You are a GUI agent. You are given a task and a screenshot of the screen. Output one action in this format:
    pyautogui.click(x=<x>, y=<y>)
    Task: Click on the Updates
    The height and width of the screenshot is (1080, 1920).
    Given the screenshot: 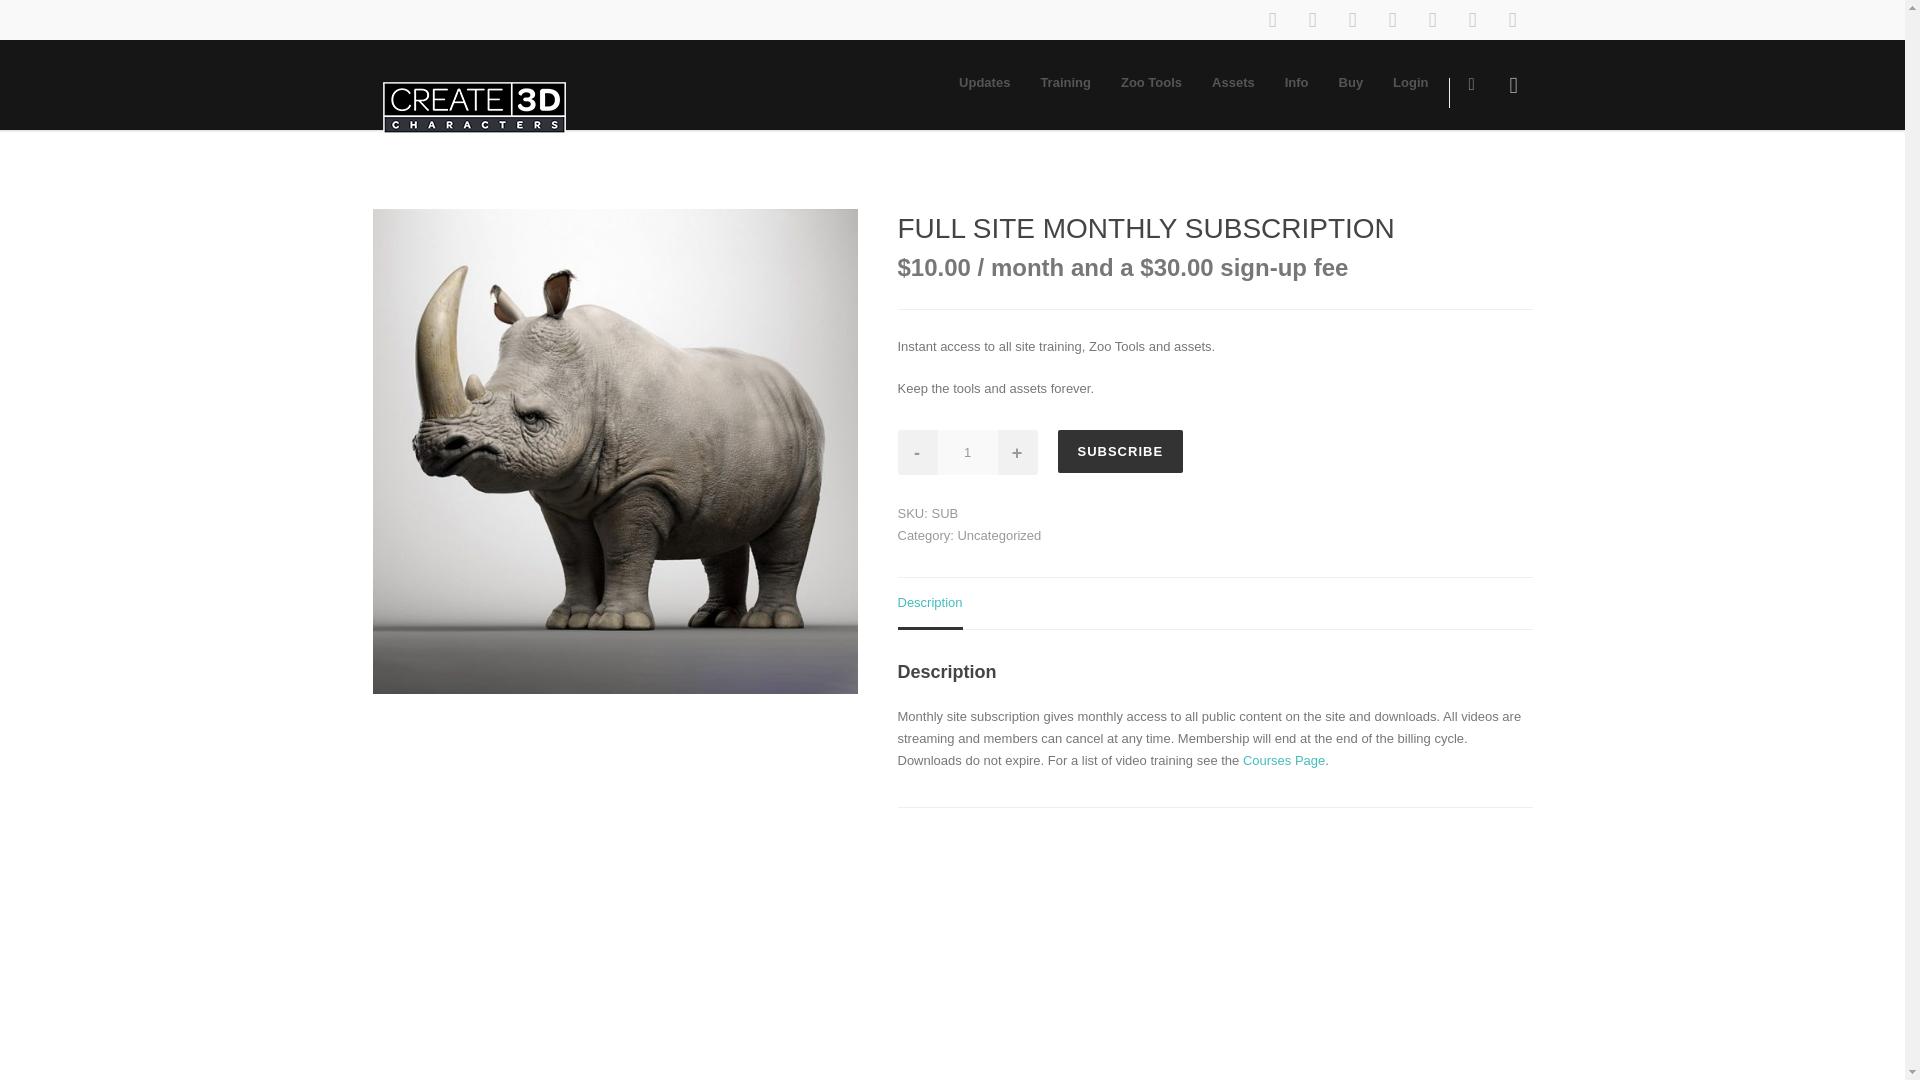 What is the action you would take?
    pyautogui.click(x=984, y=82)
    